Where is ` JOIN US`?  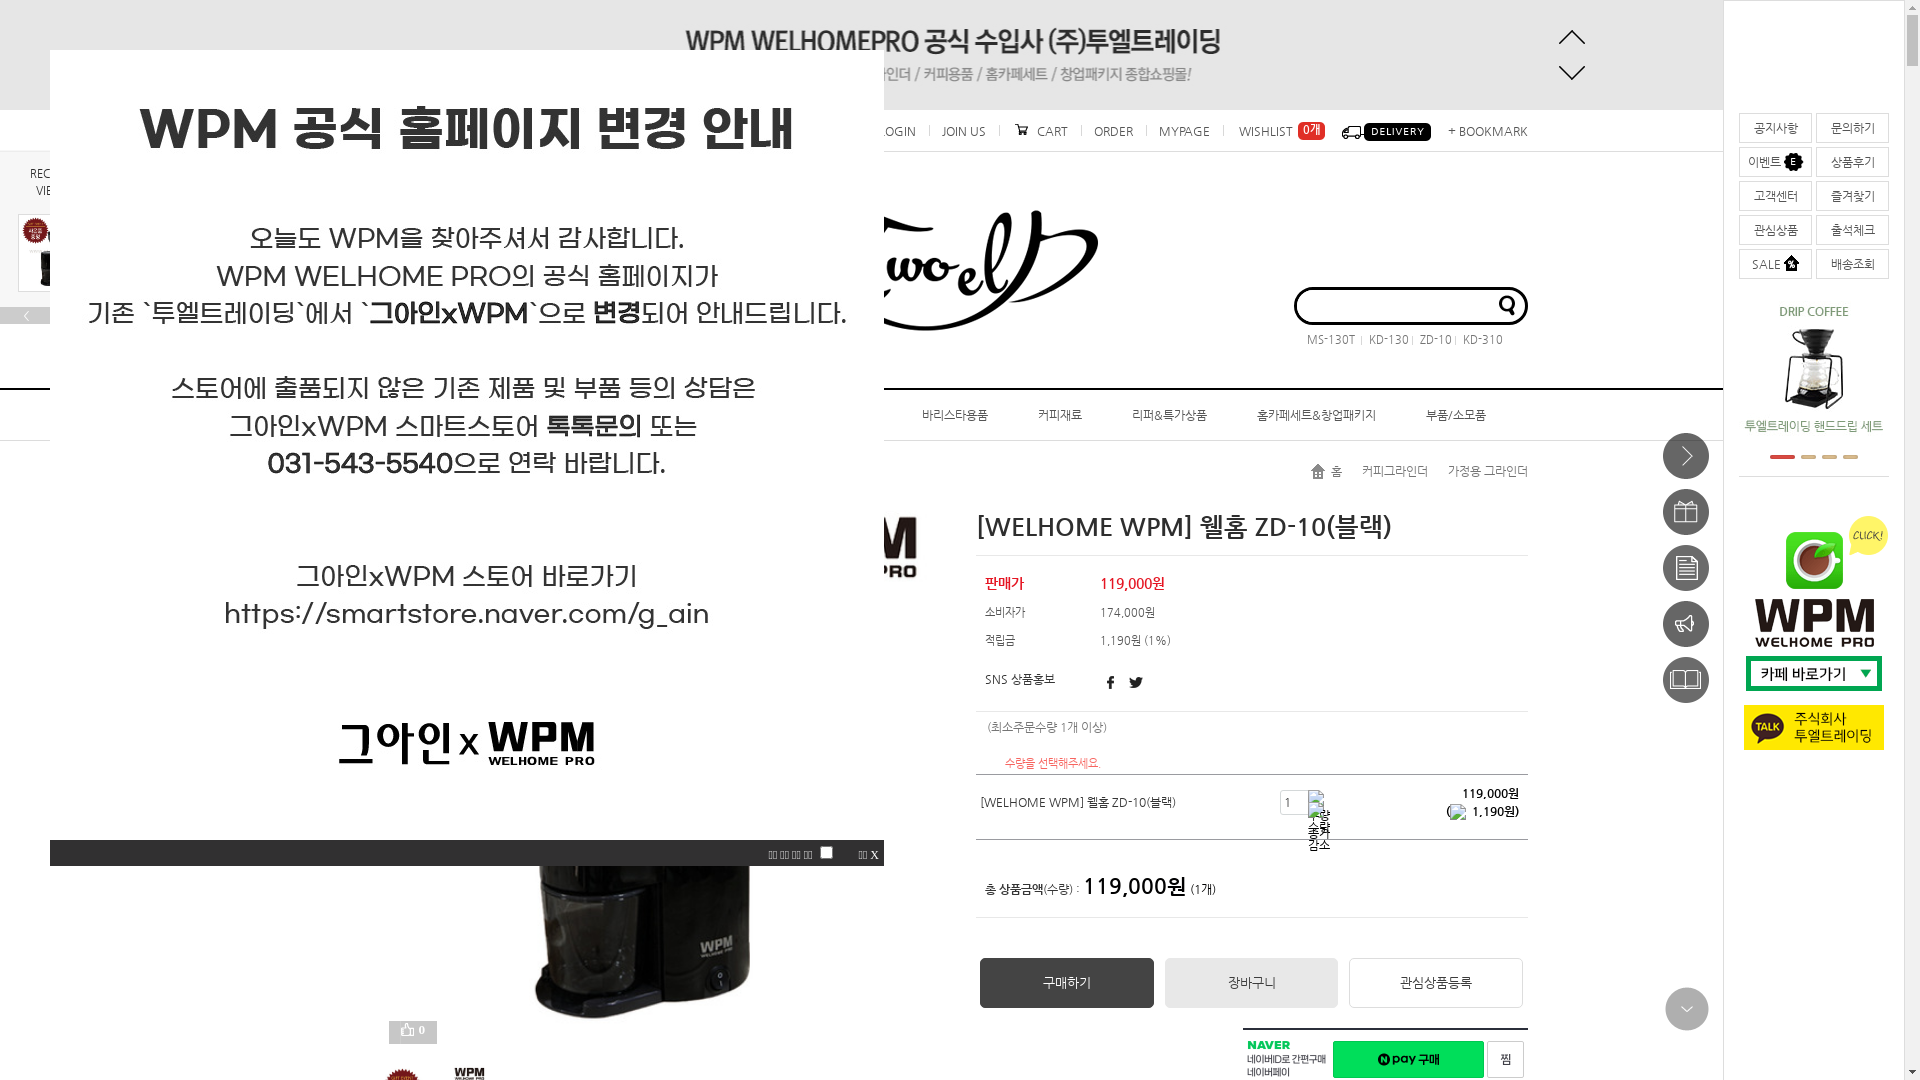  JOIN US is located at coordinates (963, 131).